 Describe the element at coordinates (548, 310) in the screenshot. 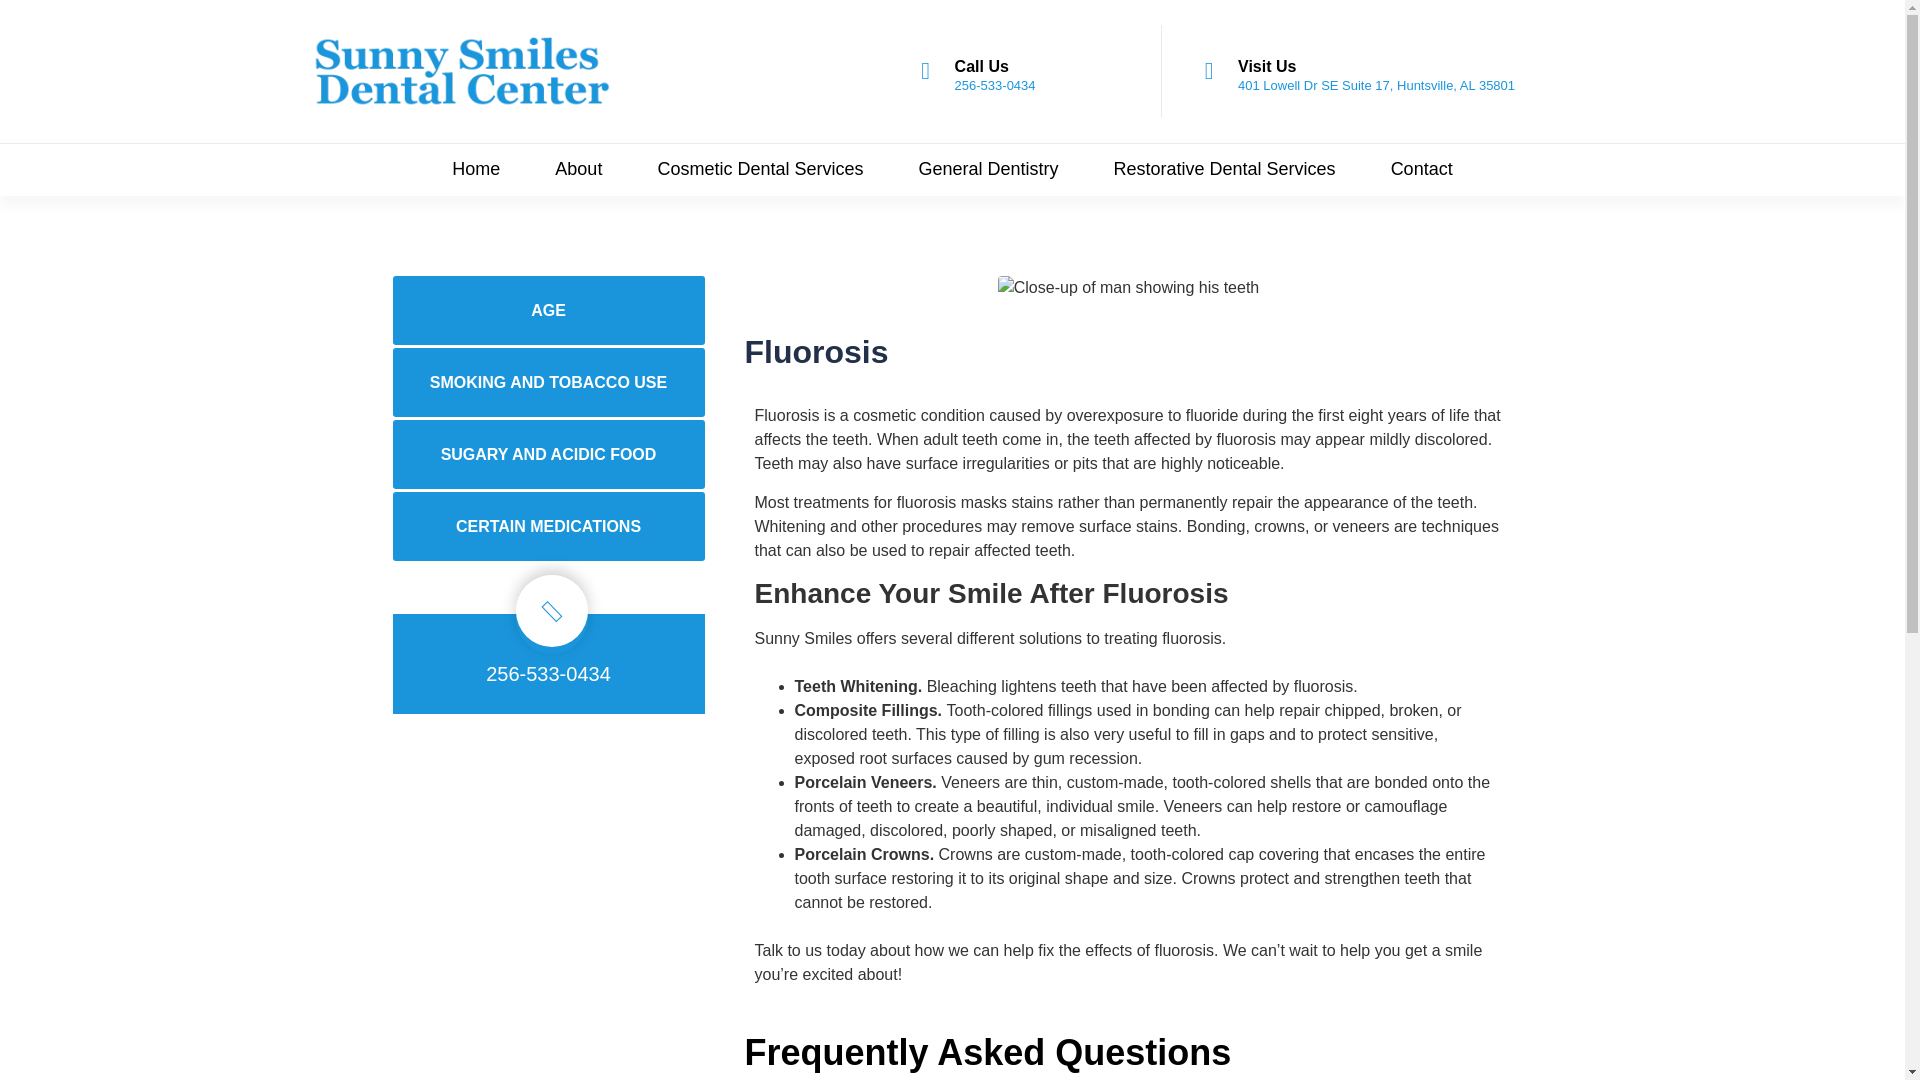

I see `AGE` at that location.